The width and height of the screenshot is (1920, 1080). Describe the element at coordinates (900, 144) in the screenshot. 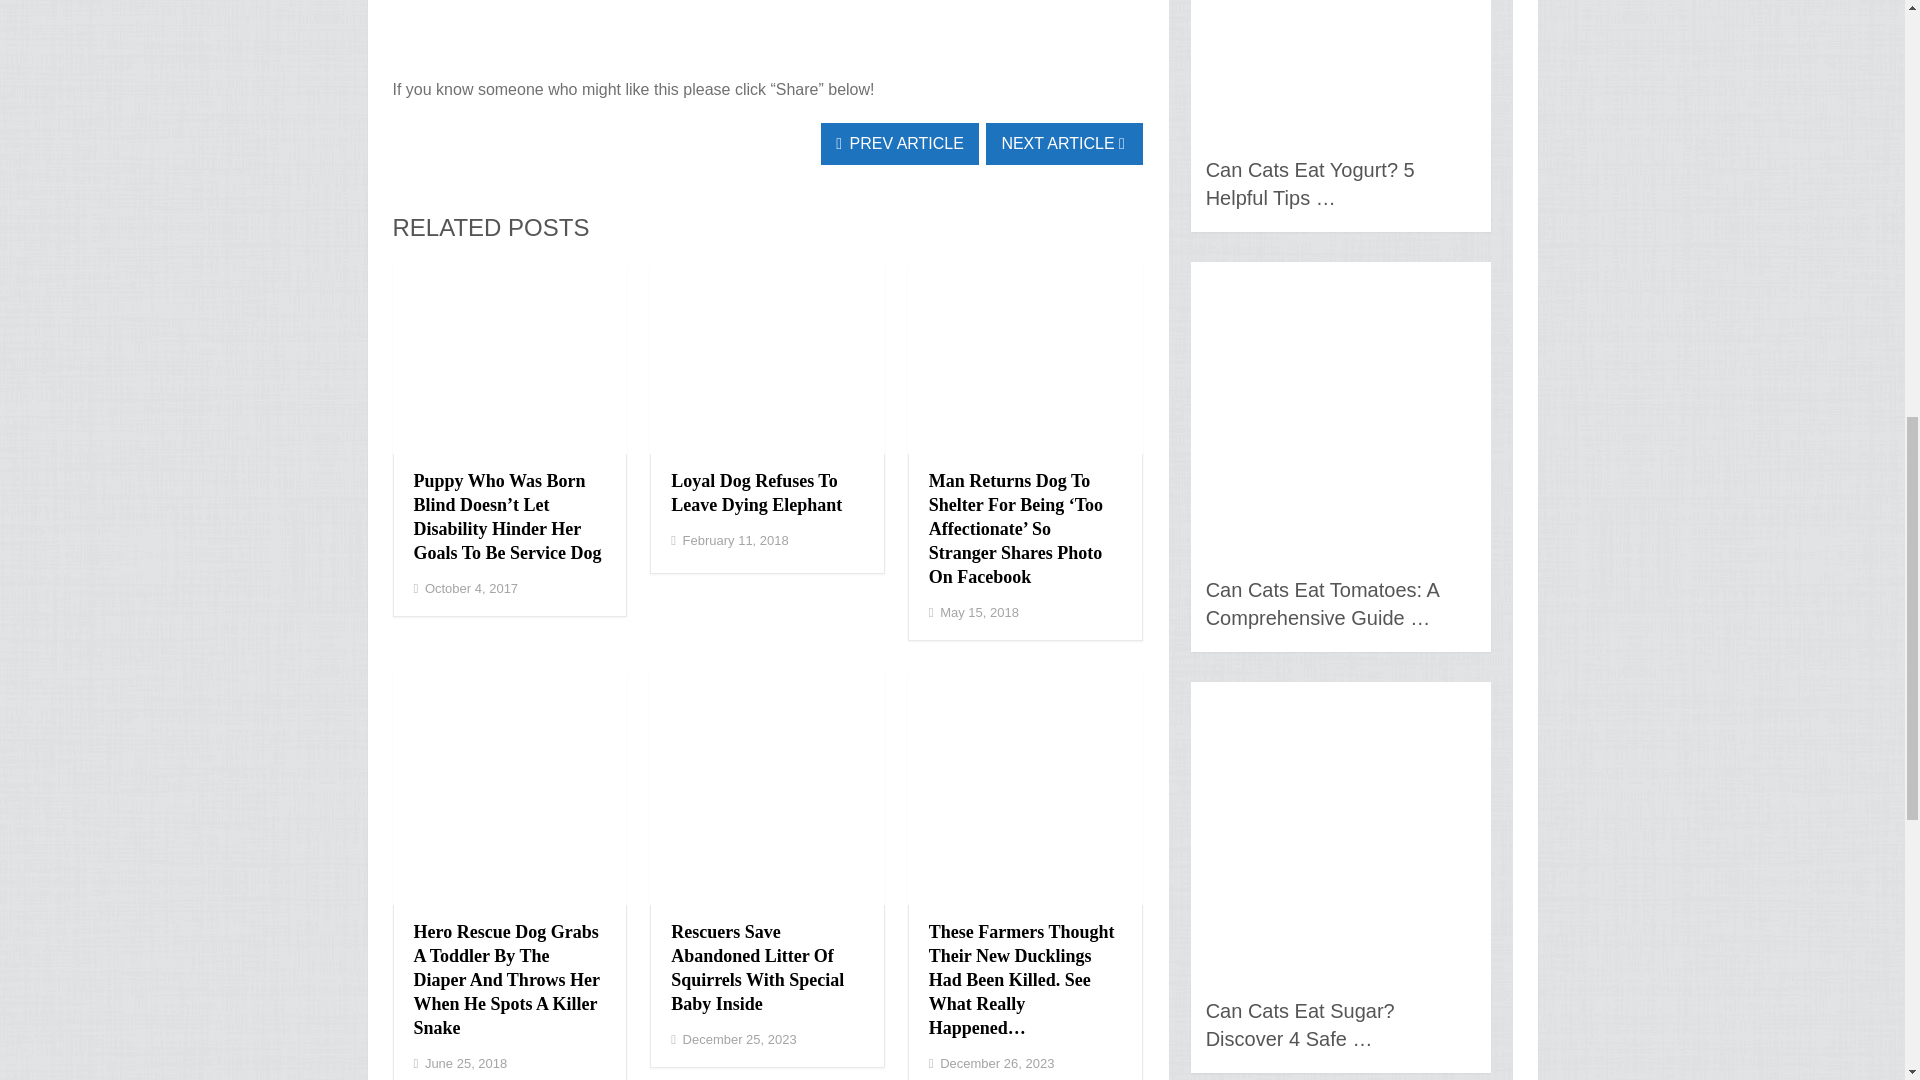

I see `PREV ARTICLE` at that location.